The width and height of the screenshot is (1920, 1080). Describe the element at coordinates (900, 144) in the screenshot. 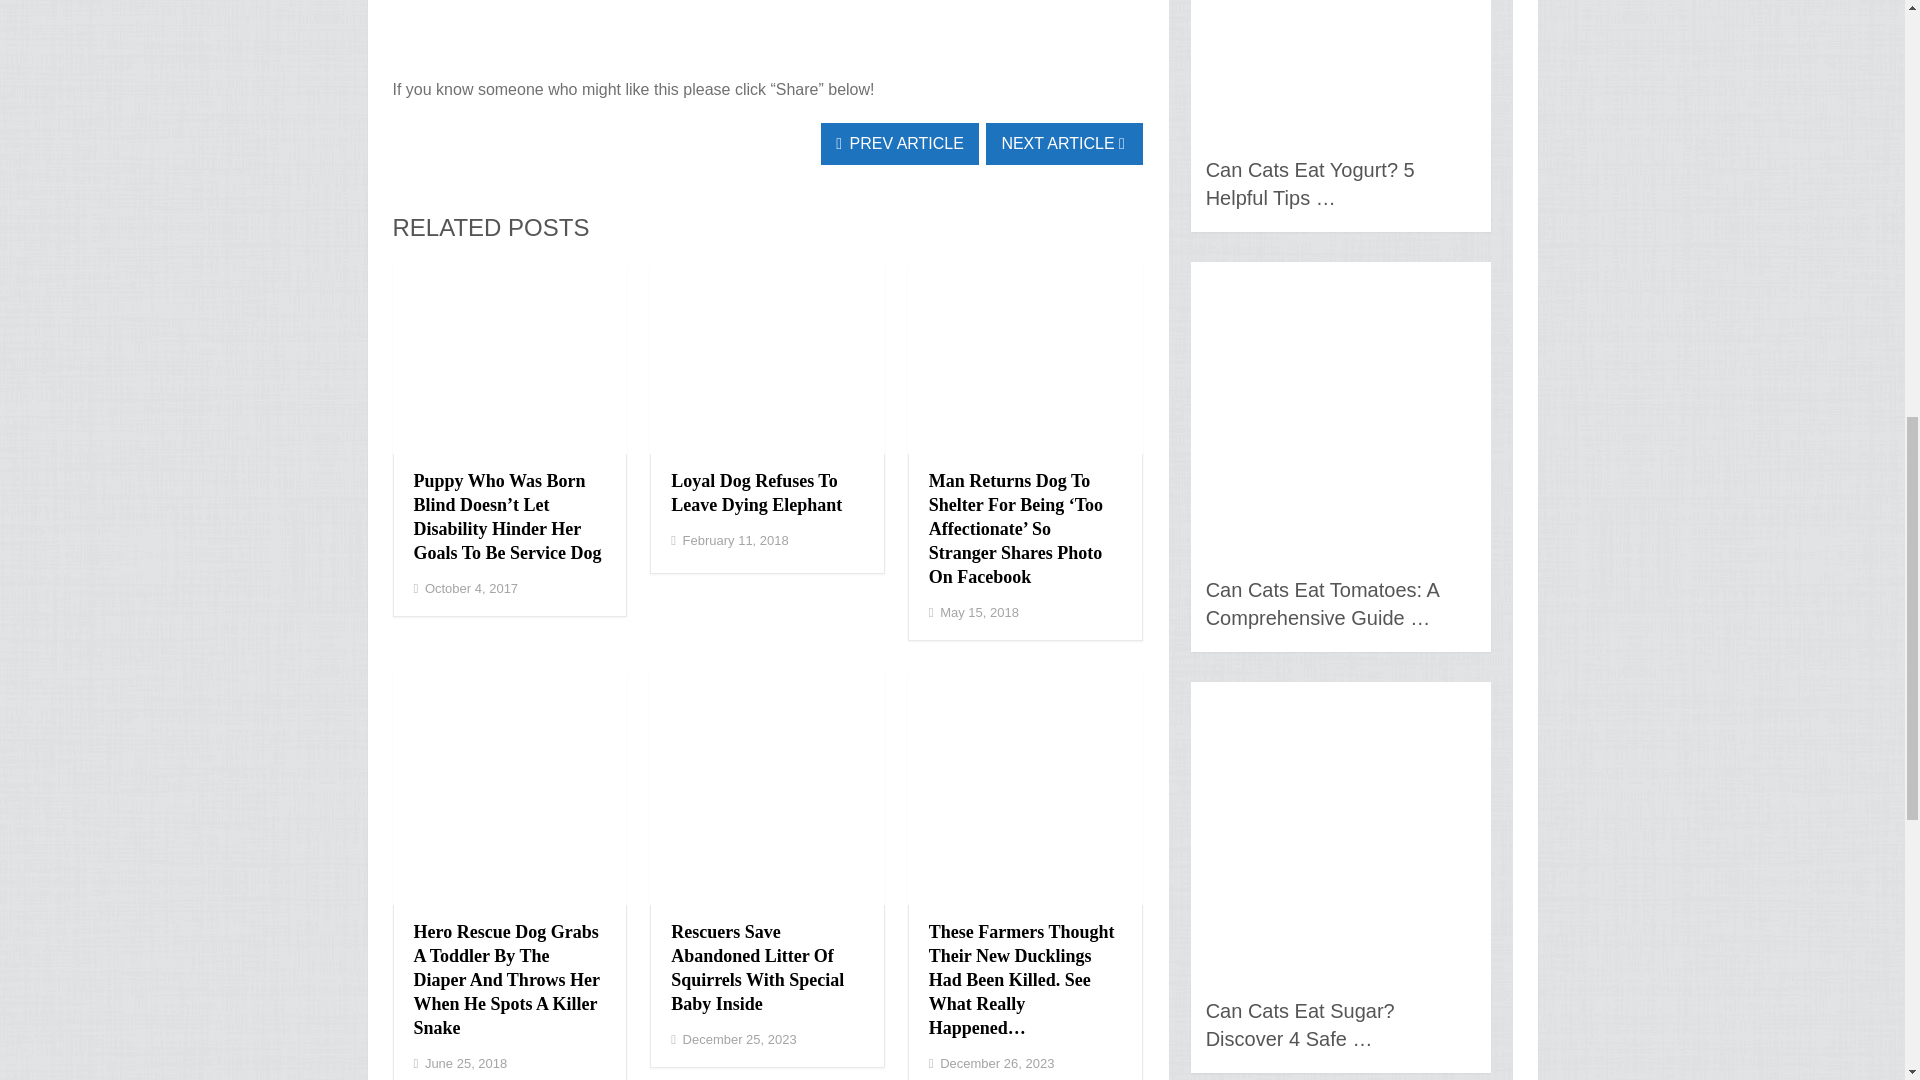

I see `PREV ARTICLE` at that location.